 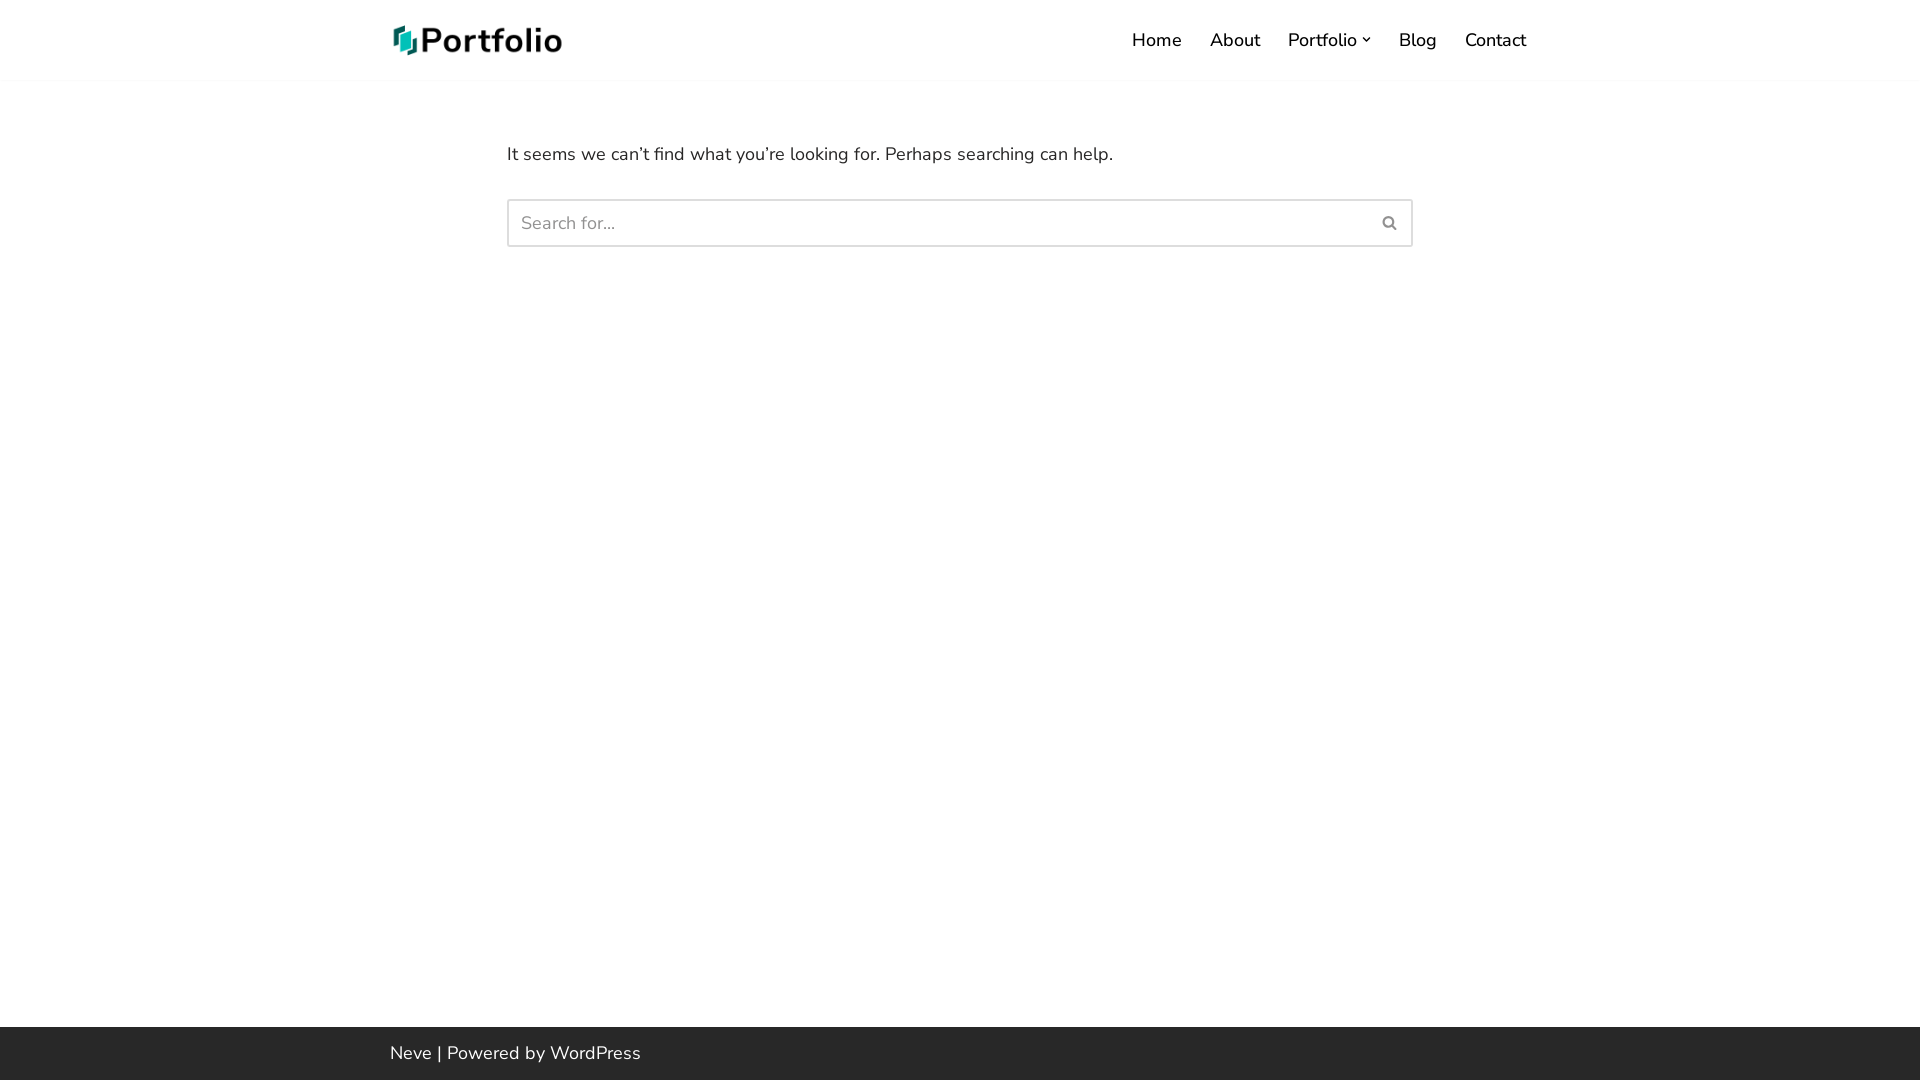 What do you see at coordinates (1496, 40) in the screenshot?
I see `Contact` at bounding box center [1496, 40].